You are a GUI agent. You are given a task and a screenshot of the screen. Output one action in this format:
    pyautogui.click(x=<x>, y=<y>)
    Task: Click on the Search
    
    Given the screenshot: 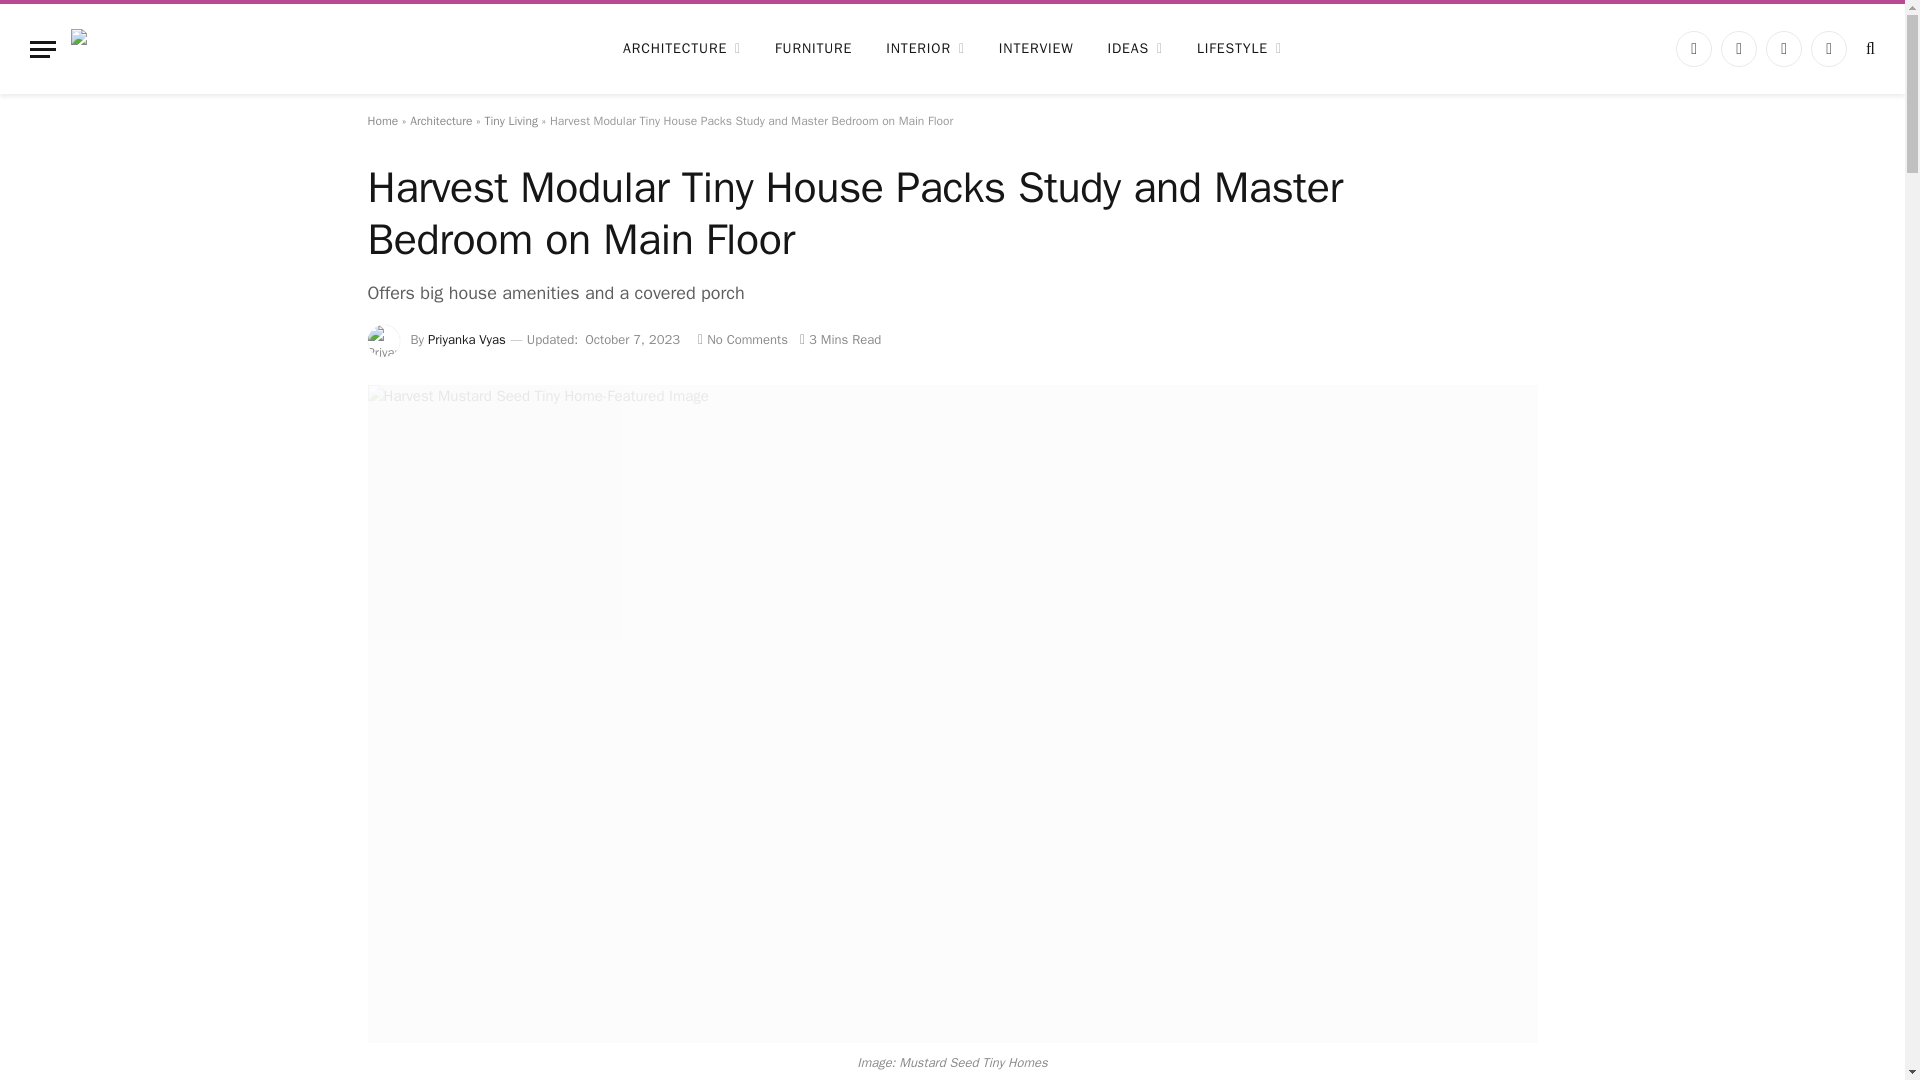 What is the action you would take?
    pyautogui.click(x=1868, y=48)
    